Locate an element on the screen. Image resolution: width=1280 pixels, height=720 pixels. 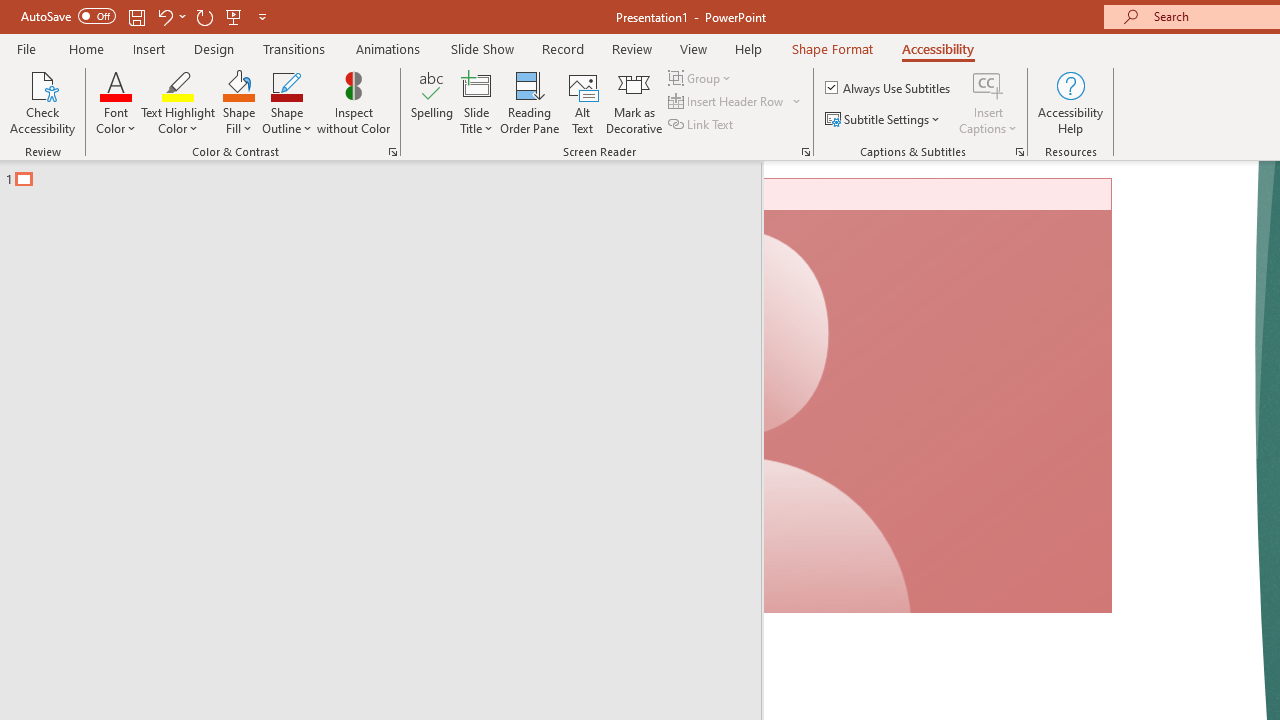
Shape Format is located at coordinates (832, 48).